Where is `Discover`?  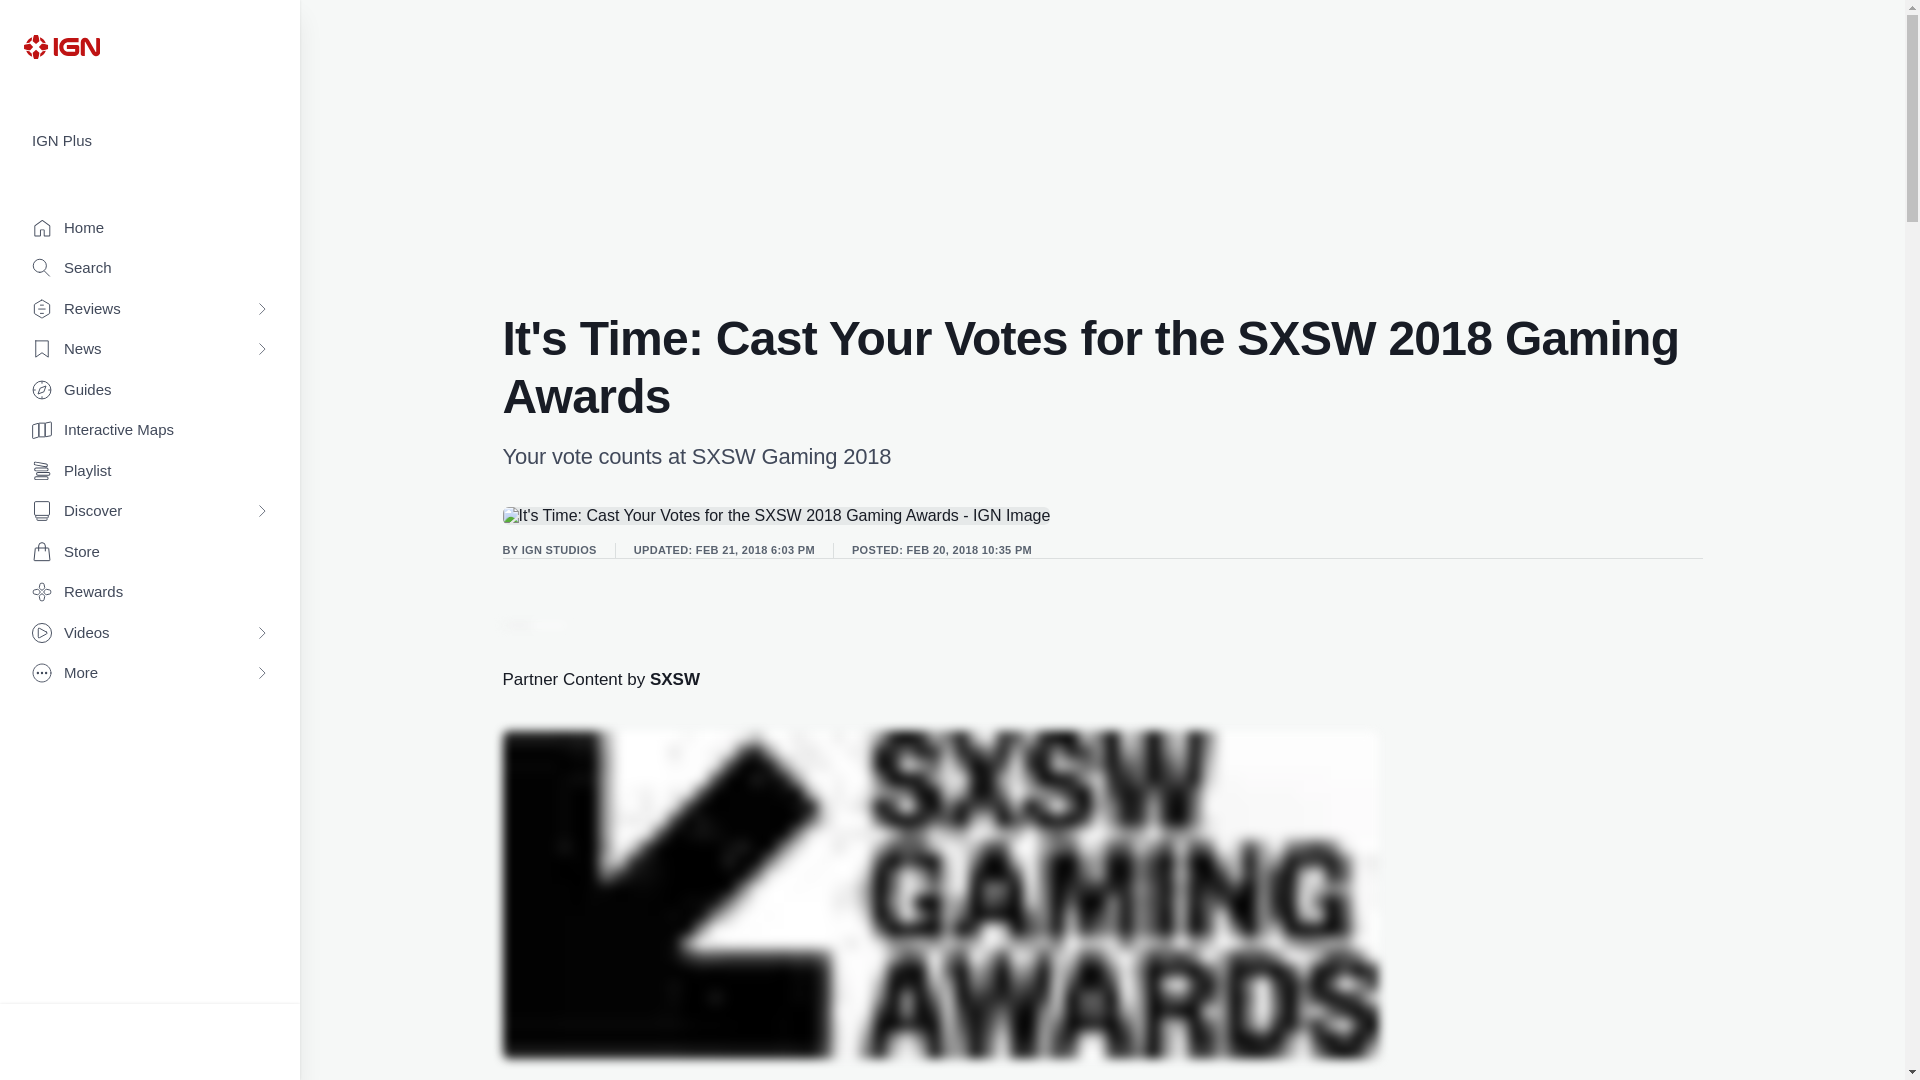
Discover is located at coordinates (150, 512).